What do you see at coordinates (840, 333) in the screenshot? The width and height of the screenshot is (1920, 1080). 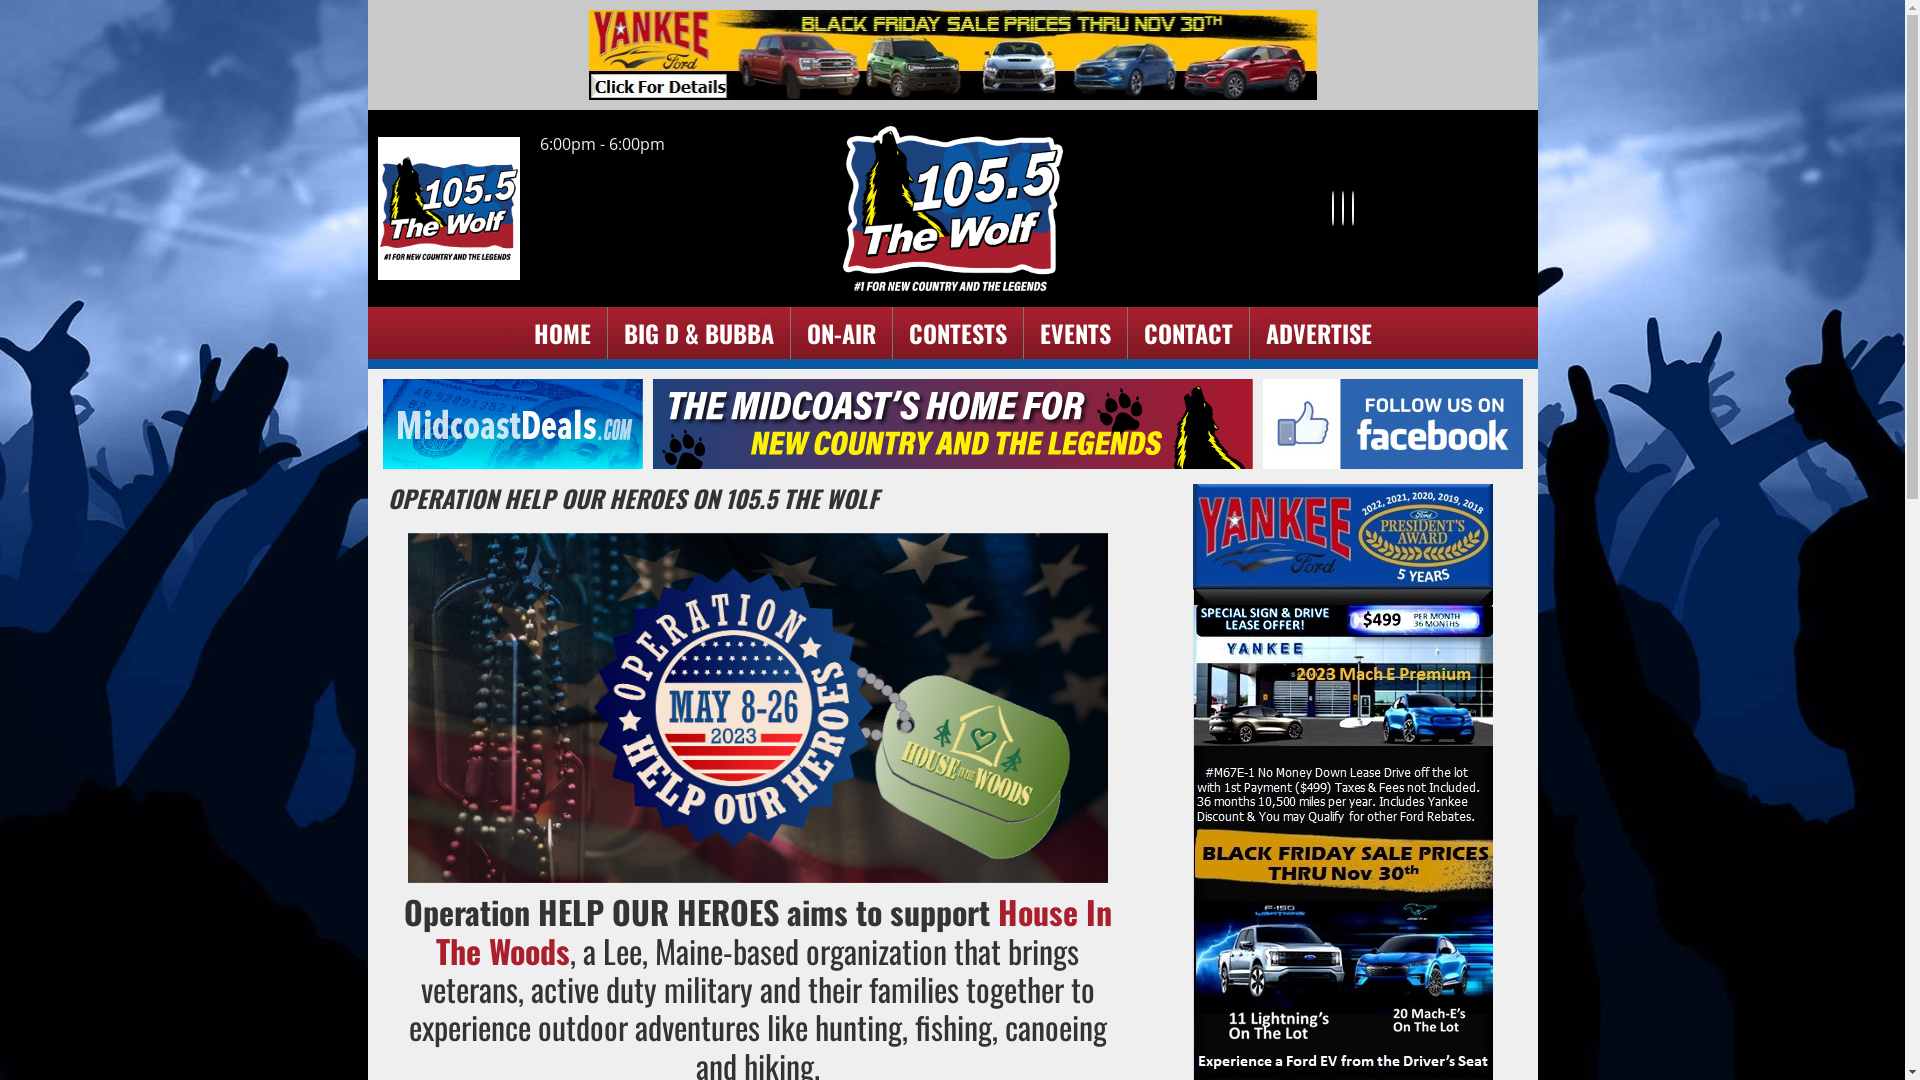 I see `ON-AIR` at bounding box center [840, 333].